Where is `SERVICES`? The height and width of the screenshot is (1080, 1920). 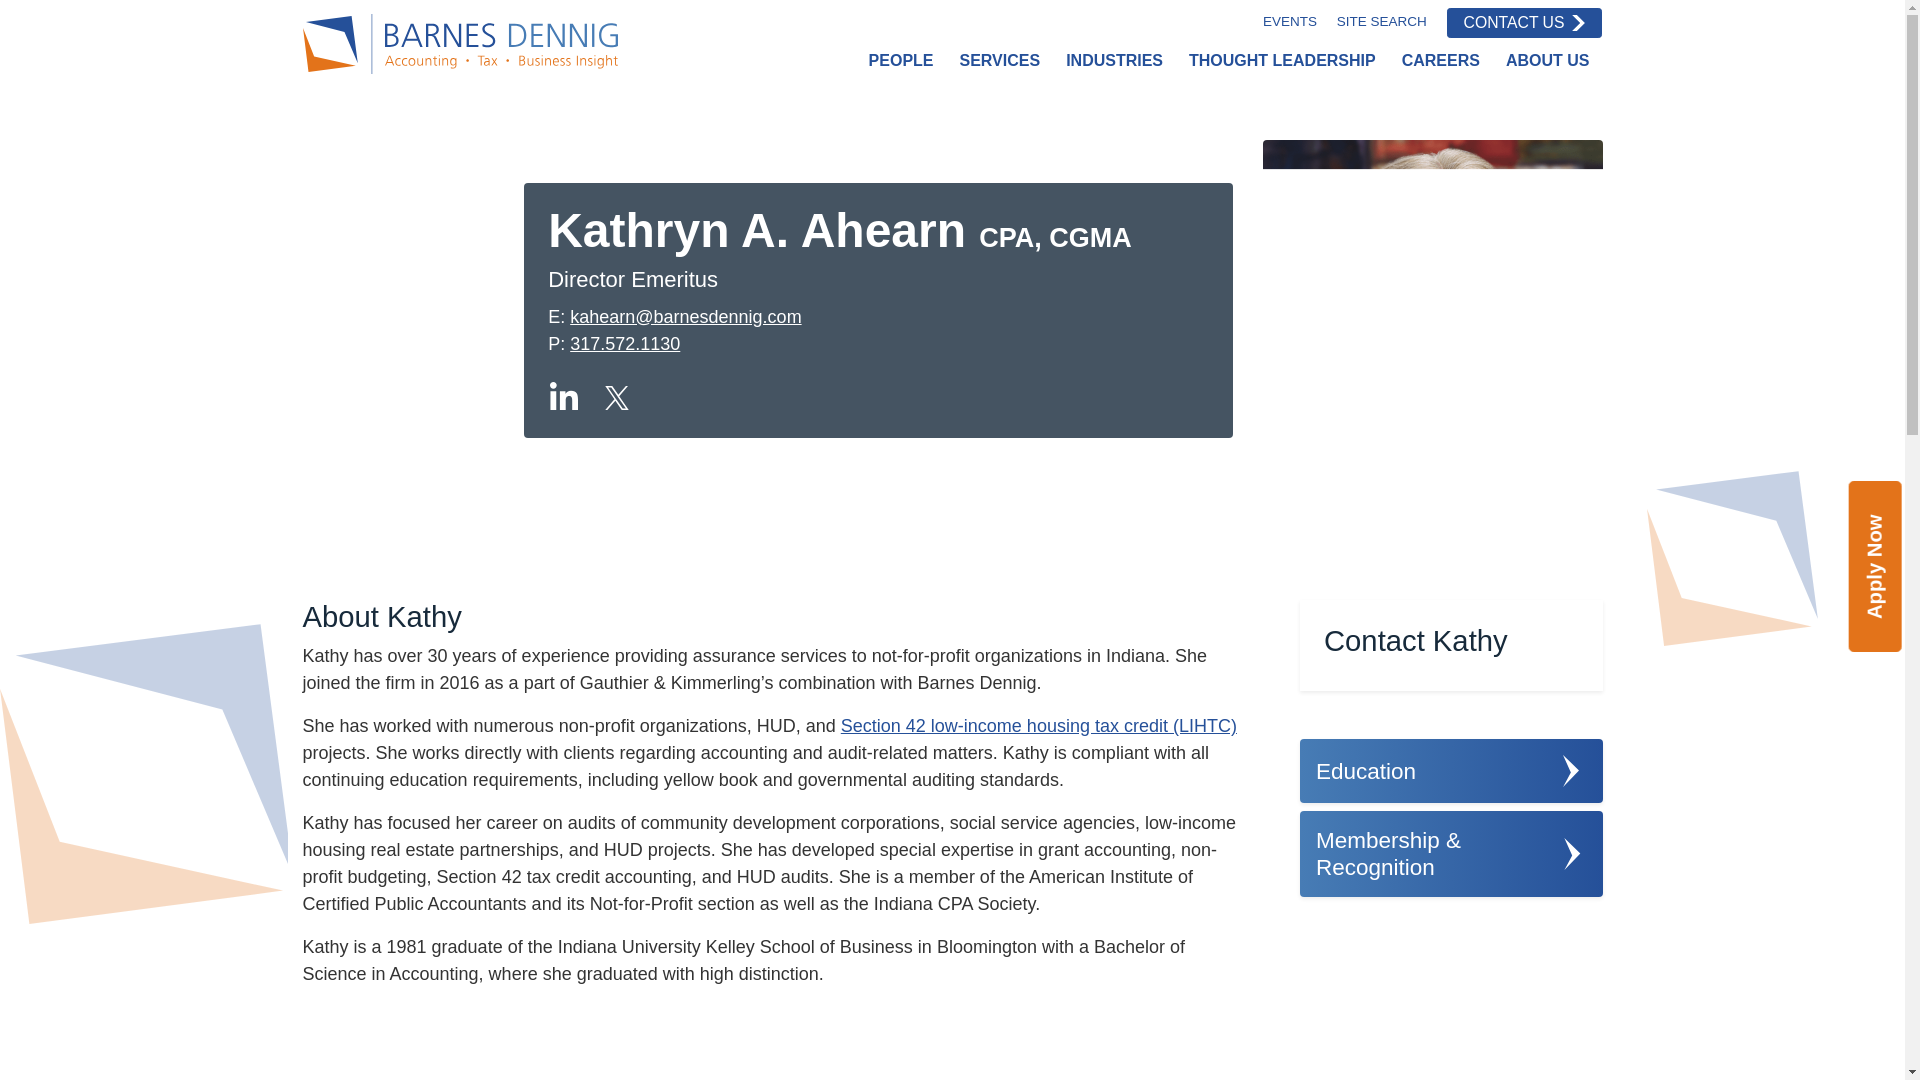 SERVICES is located at coordinates (999, 61).